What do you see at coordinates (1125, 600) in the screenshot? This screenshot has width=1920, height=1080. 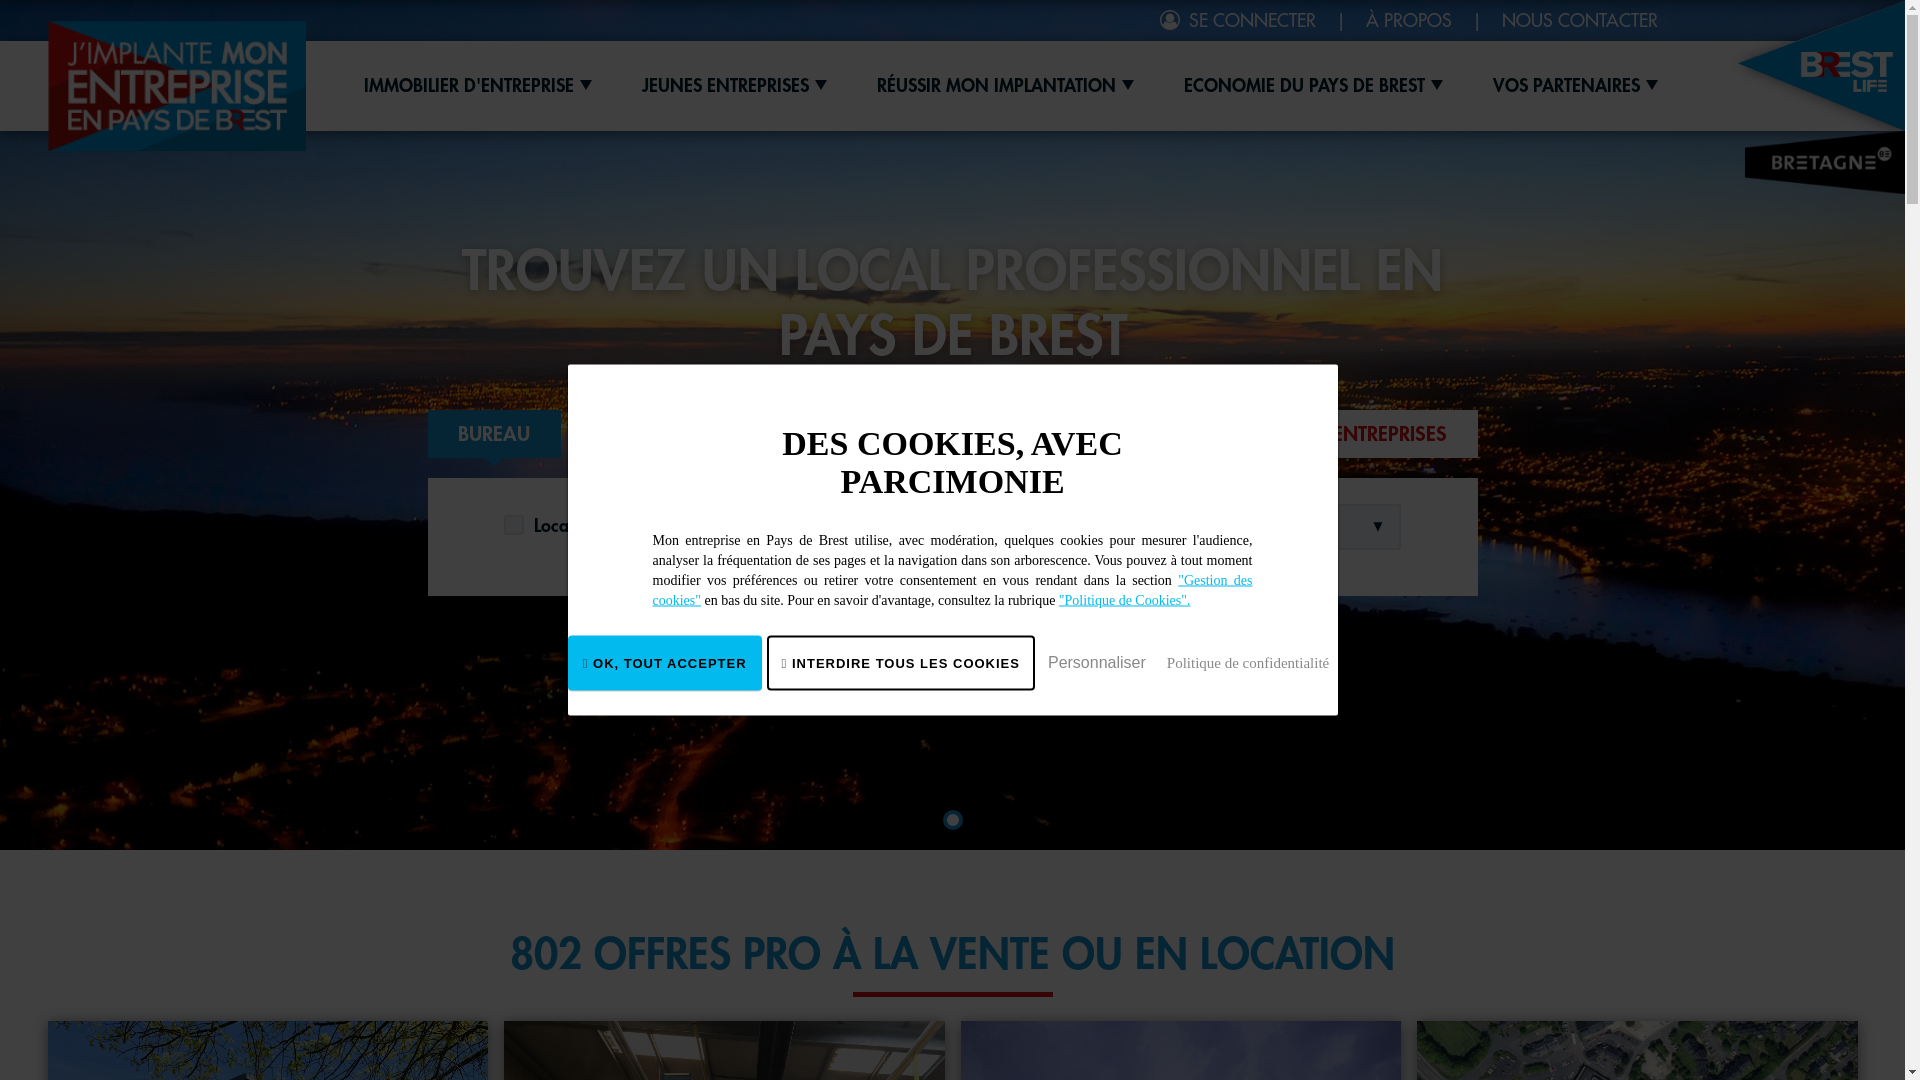 I see `"Politique de Cookies".` at bounding box center [1125, 600].